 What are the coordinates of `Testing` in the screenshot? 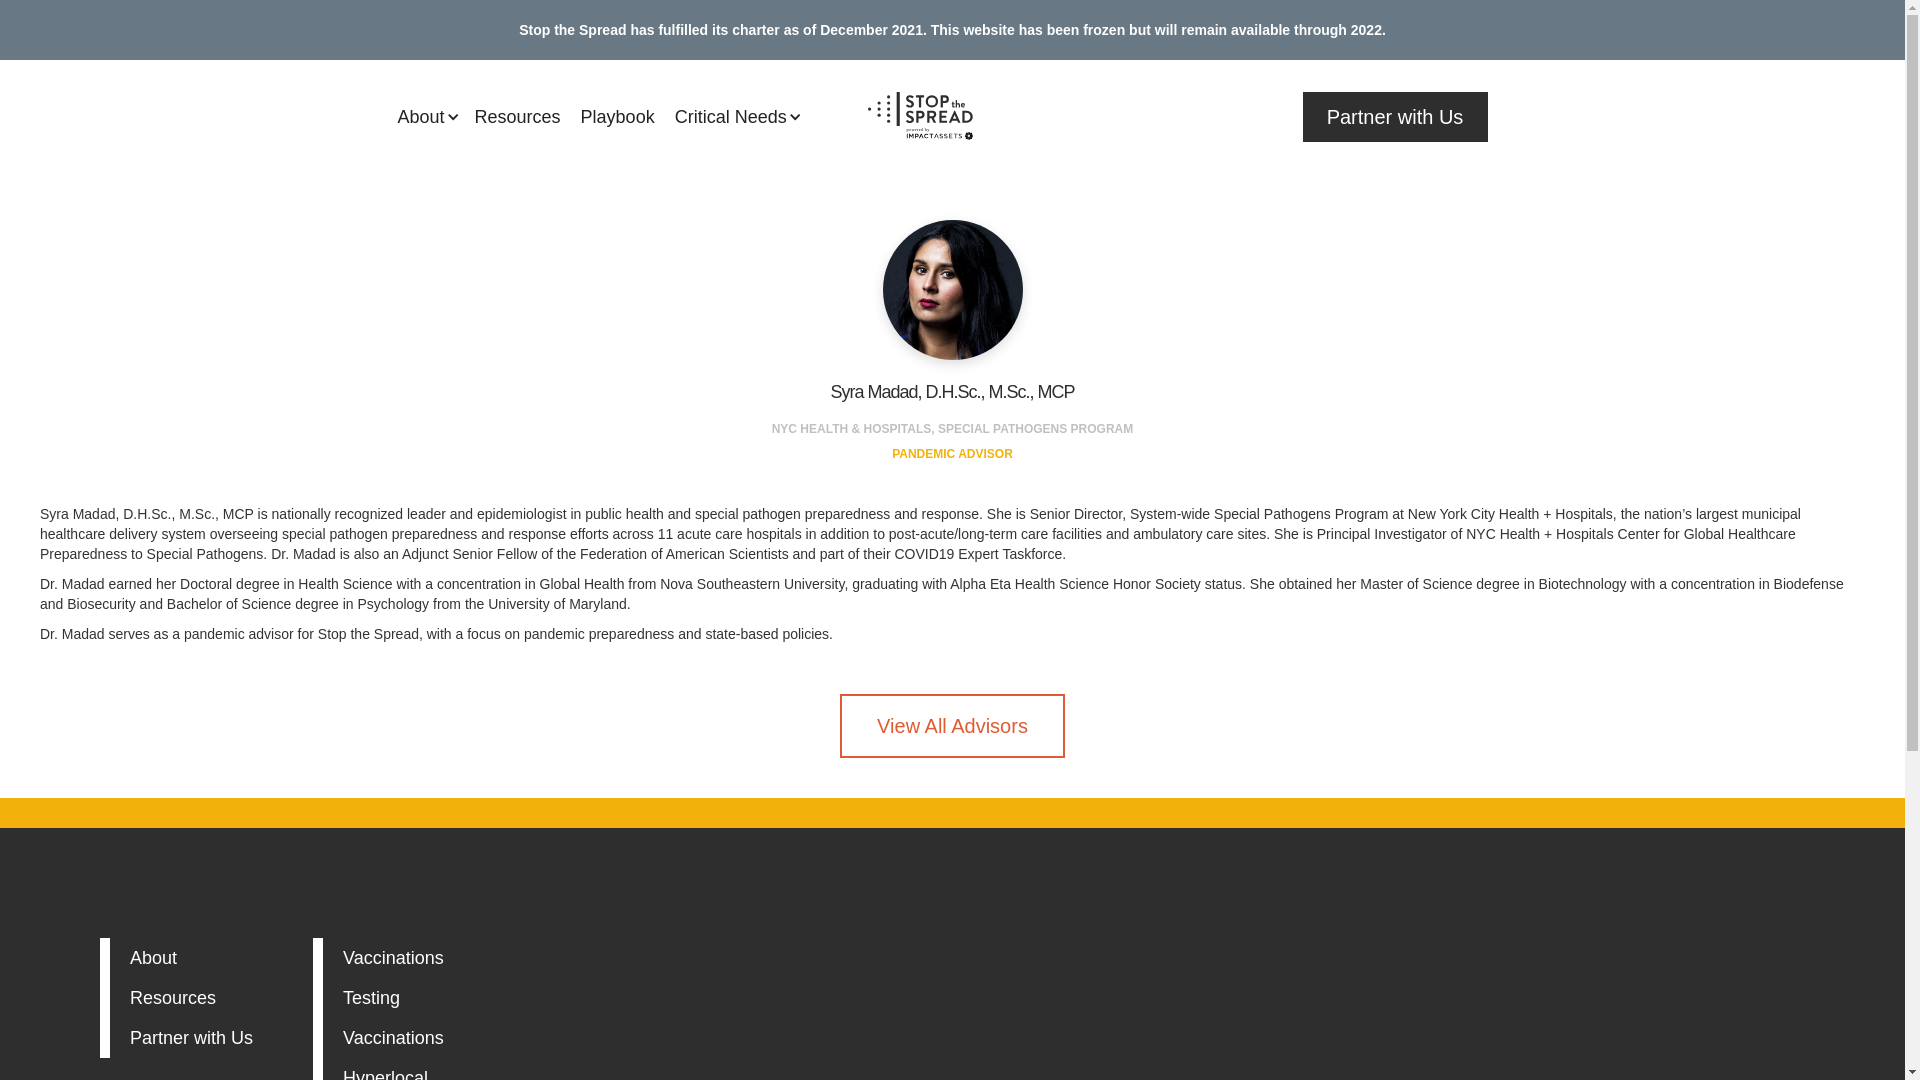 It's located at (406, 1074).